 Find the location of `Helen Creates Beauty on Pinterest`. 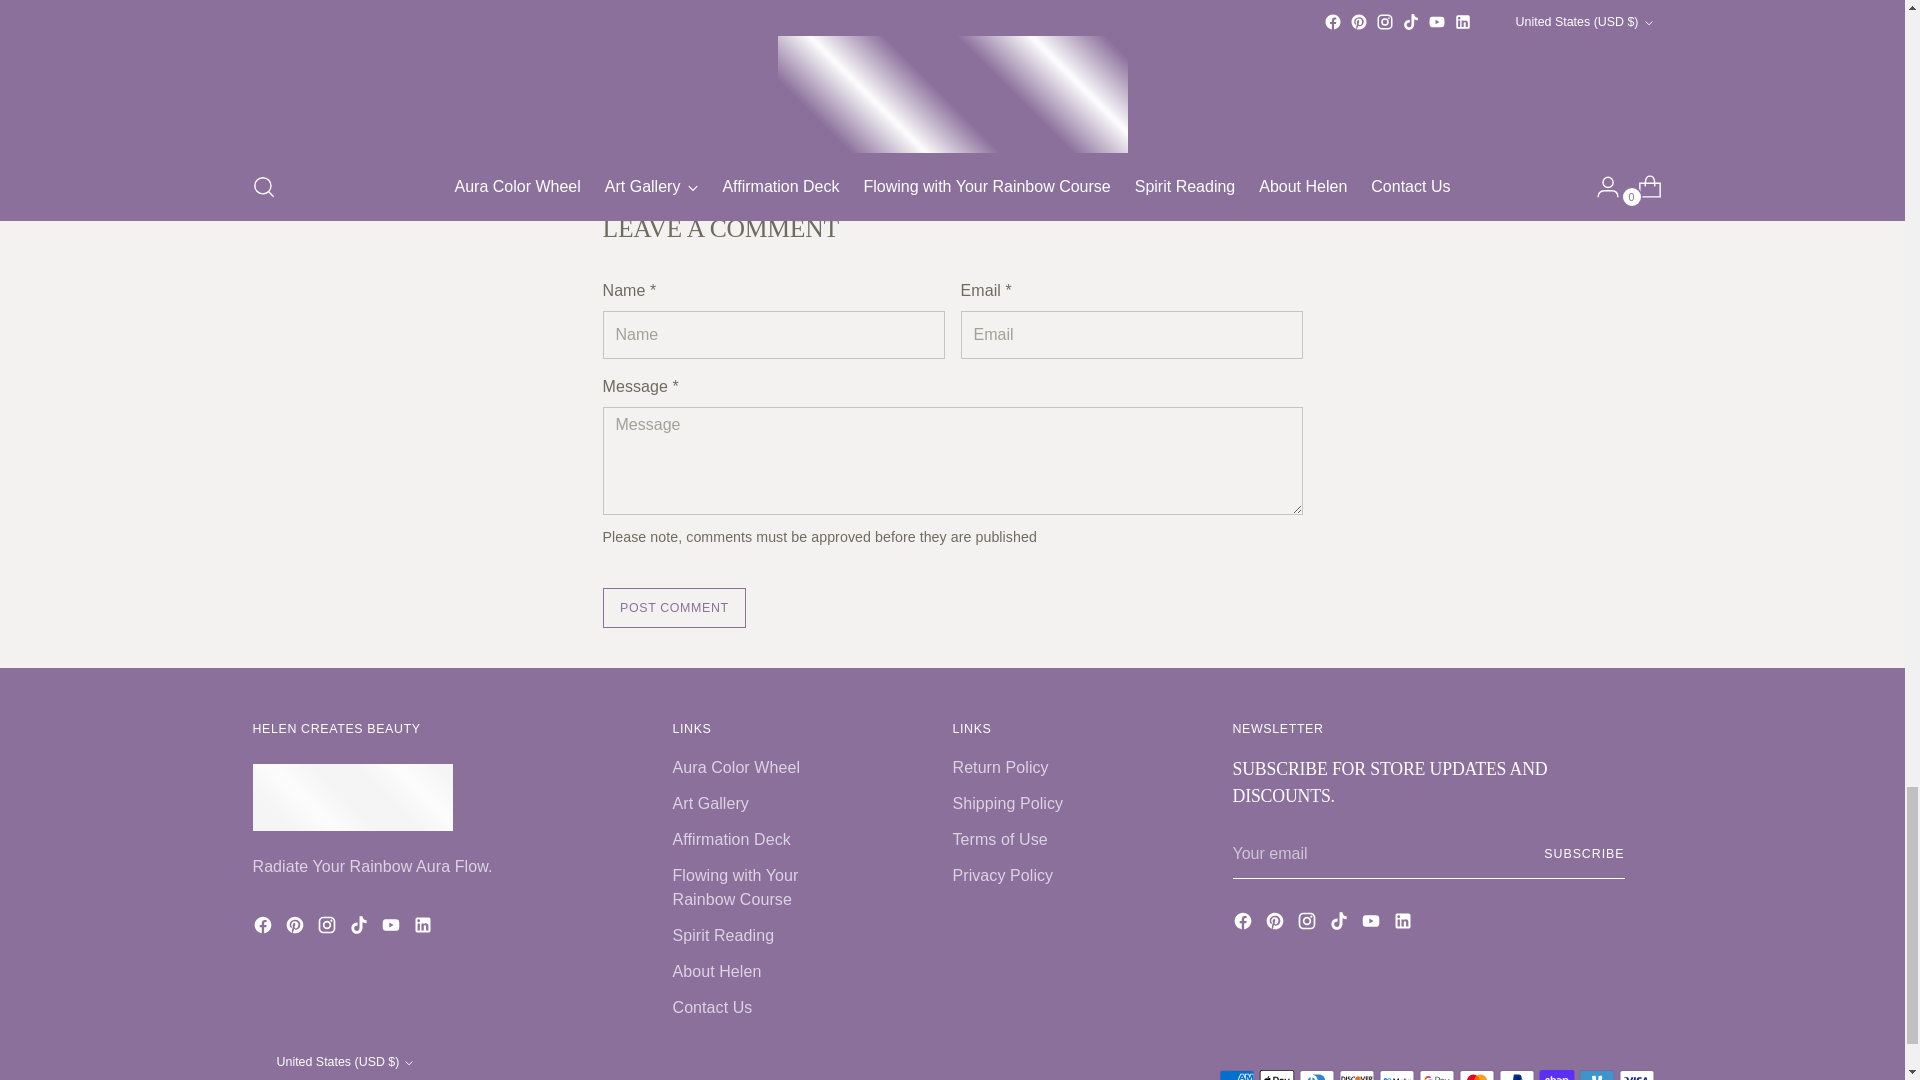

Helen Creates Beauty on Pinterest is located at coordinates (1276, 924).